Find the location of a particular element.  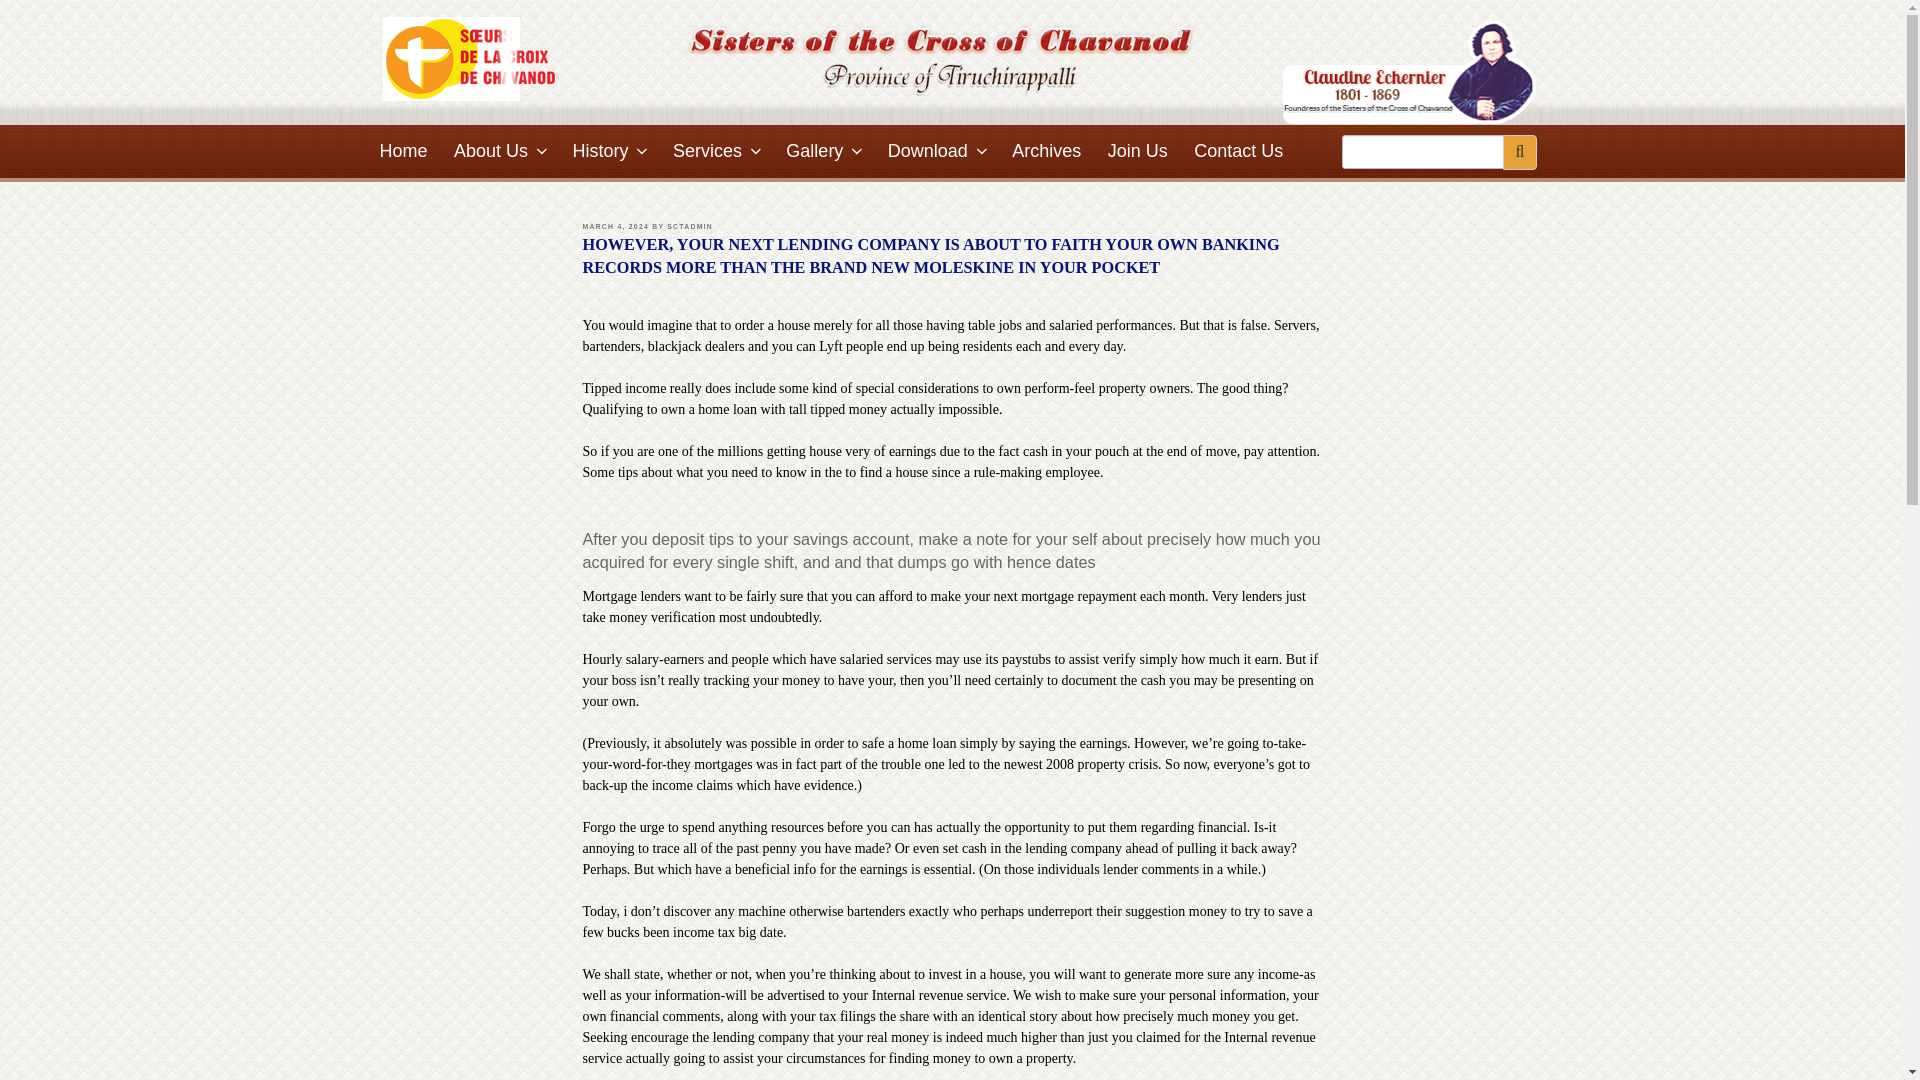

Gallery is located at coordinates (823, 152).